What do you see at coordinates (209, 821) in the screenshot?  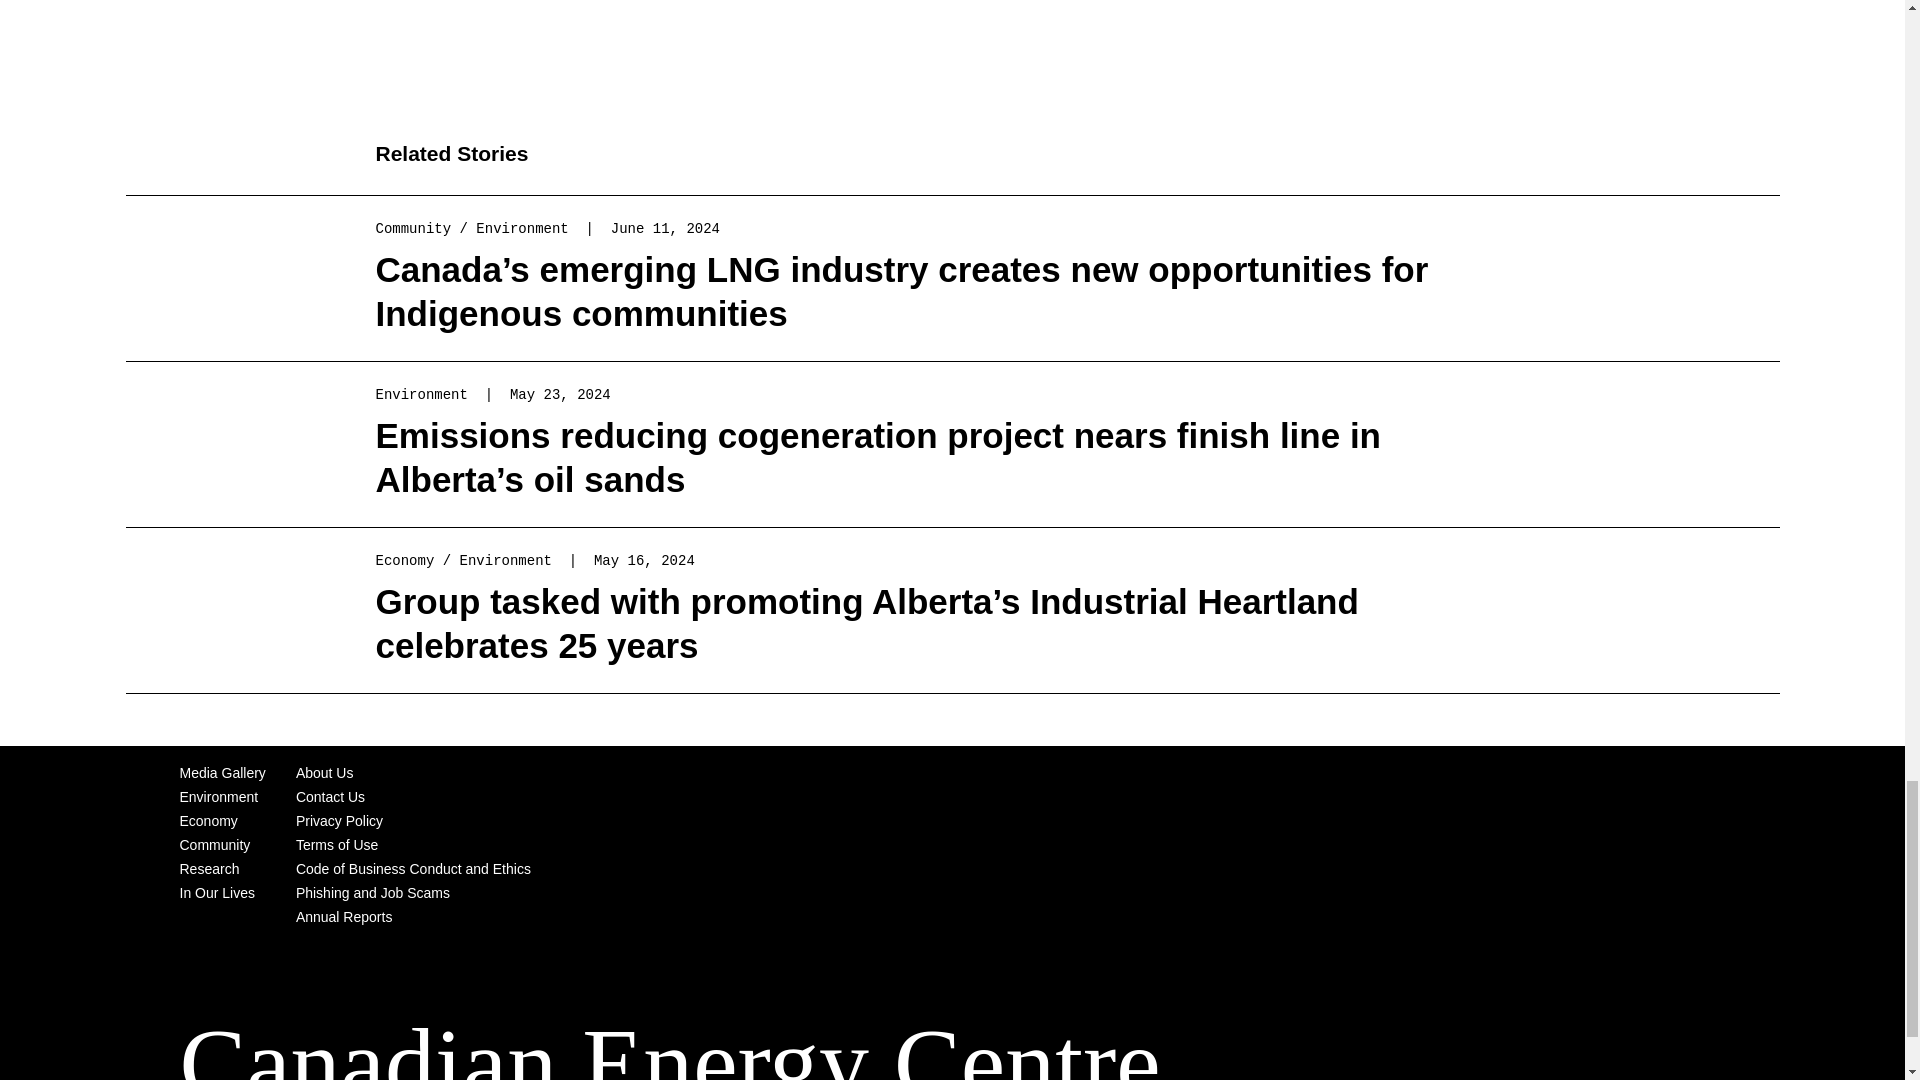 I see `Economy` at bounding box center [209, 821].